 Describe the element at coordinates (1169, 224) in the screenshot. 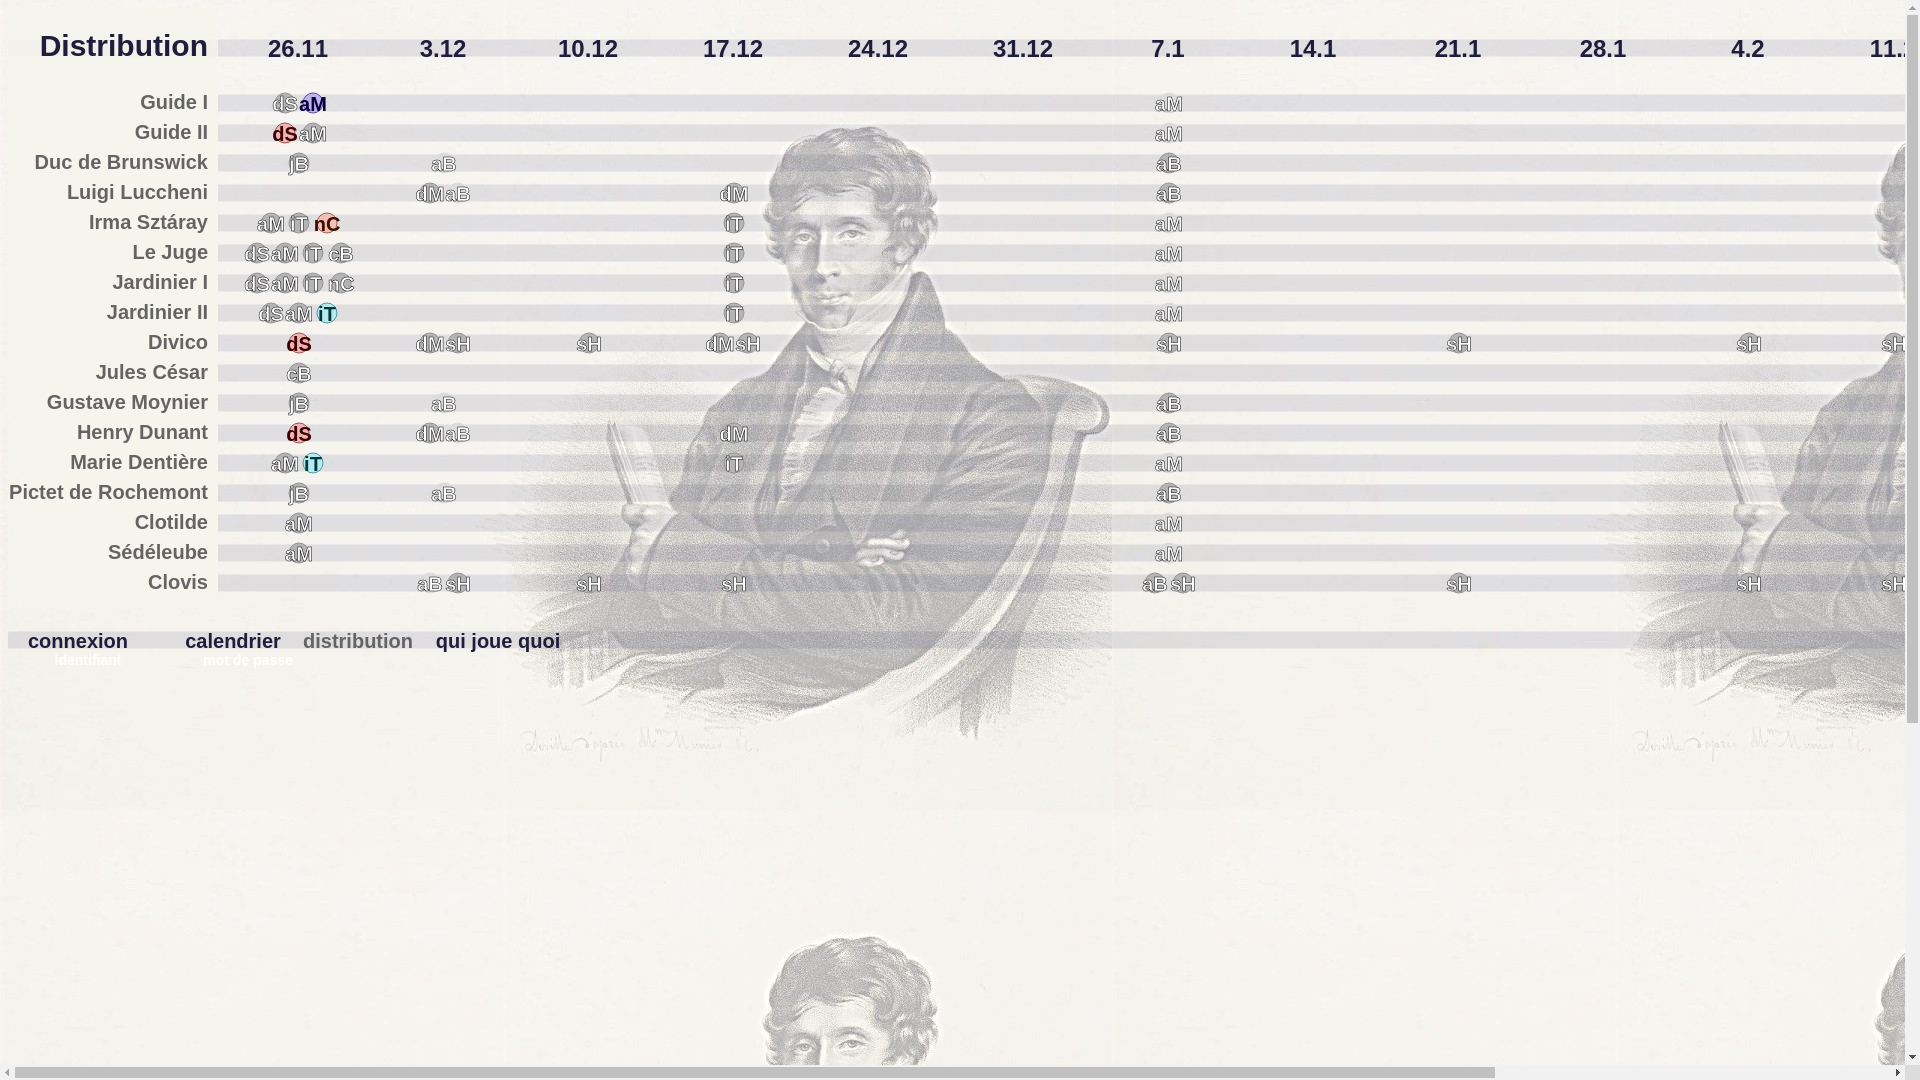

I see `aM` at that location.